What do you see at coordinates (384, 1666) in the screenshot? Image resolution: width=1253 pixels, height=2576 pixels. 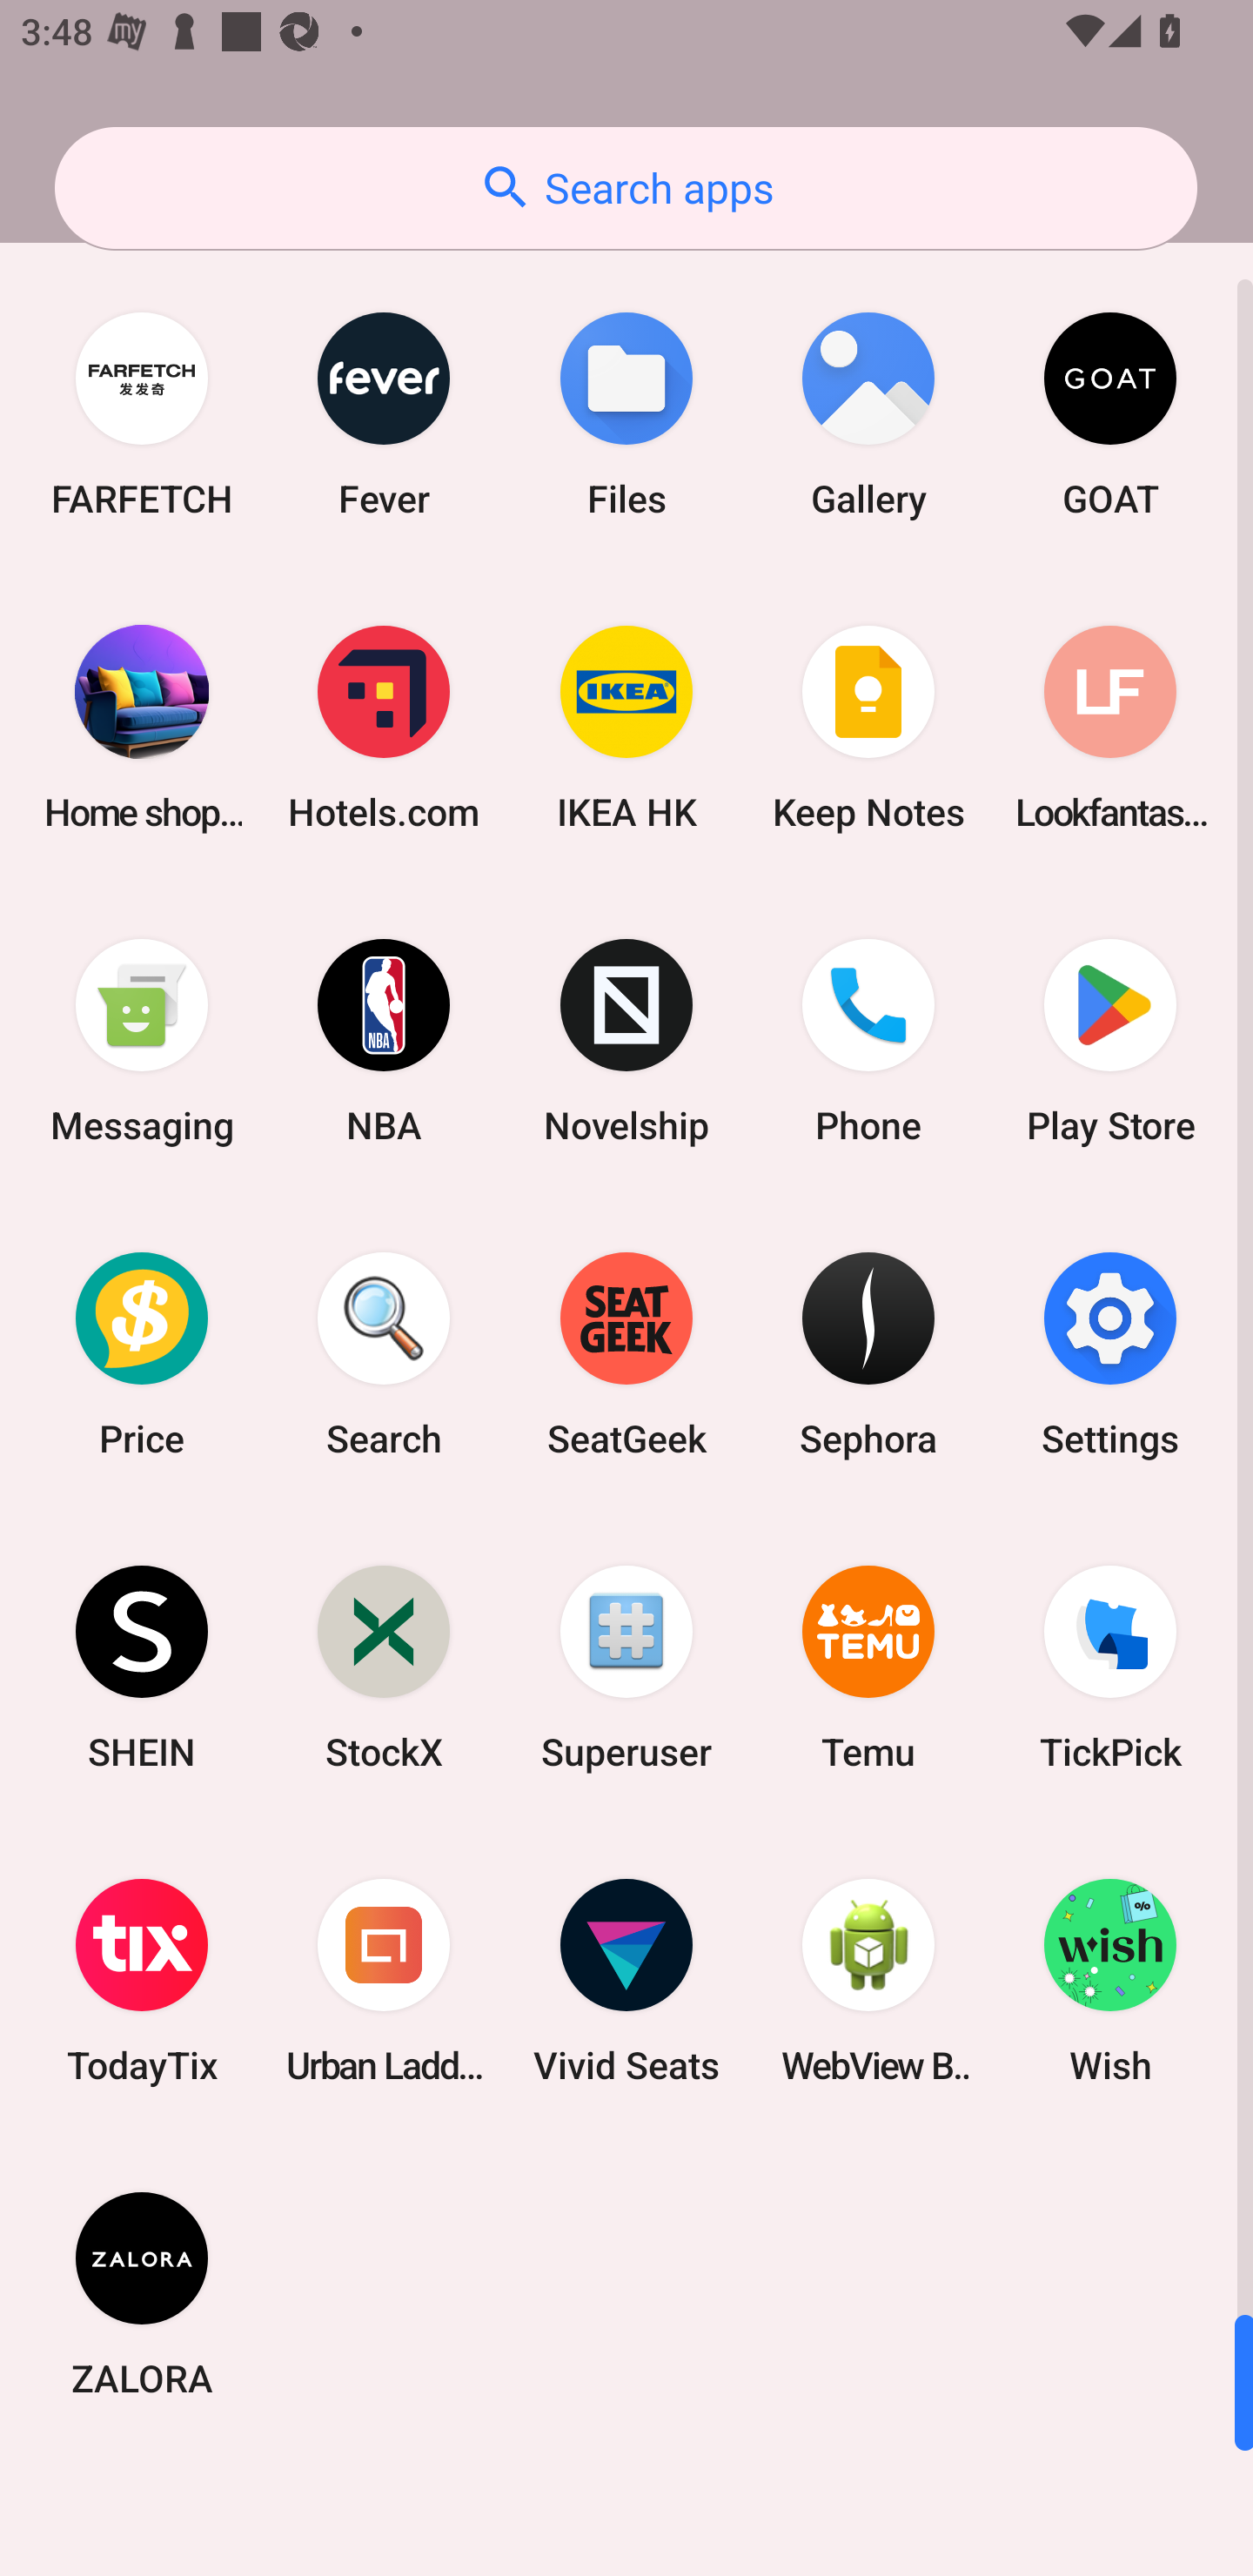 I see `StockX` at bounding box center [384, 1666].